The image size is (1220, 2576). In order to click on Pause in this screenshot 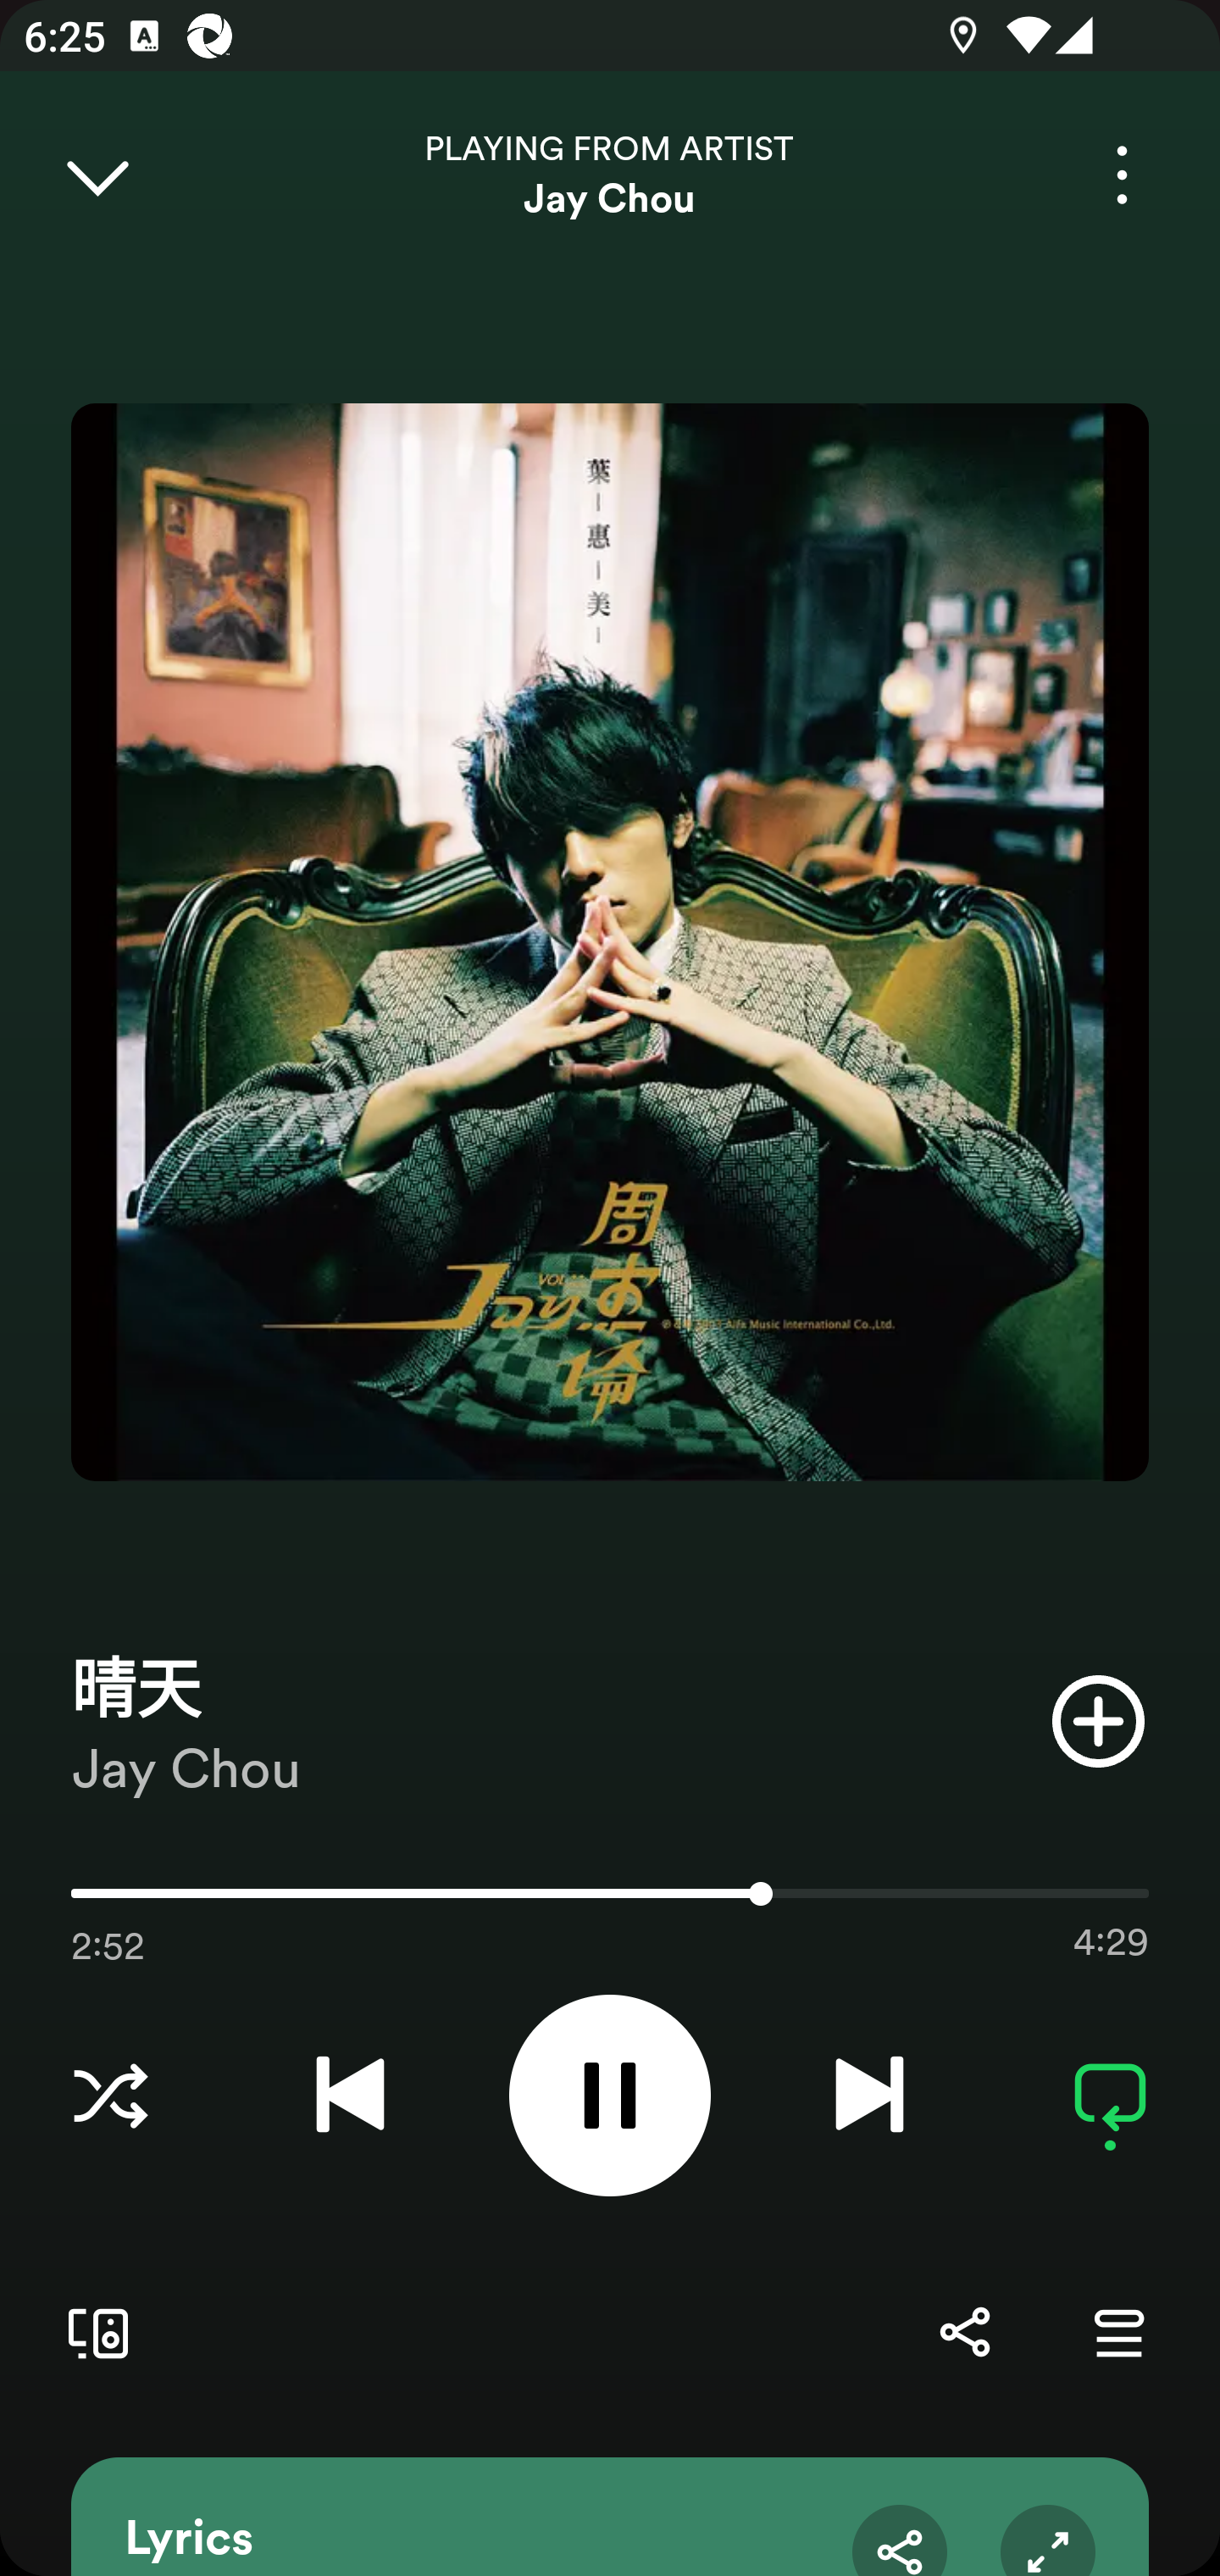, I will do `click(610, 2095)`.